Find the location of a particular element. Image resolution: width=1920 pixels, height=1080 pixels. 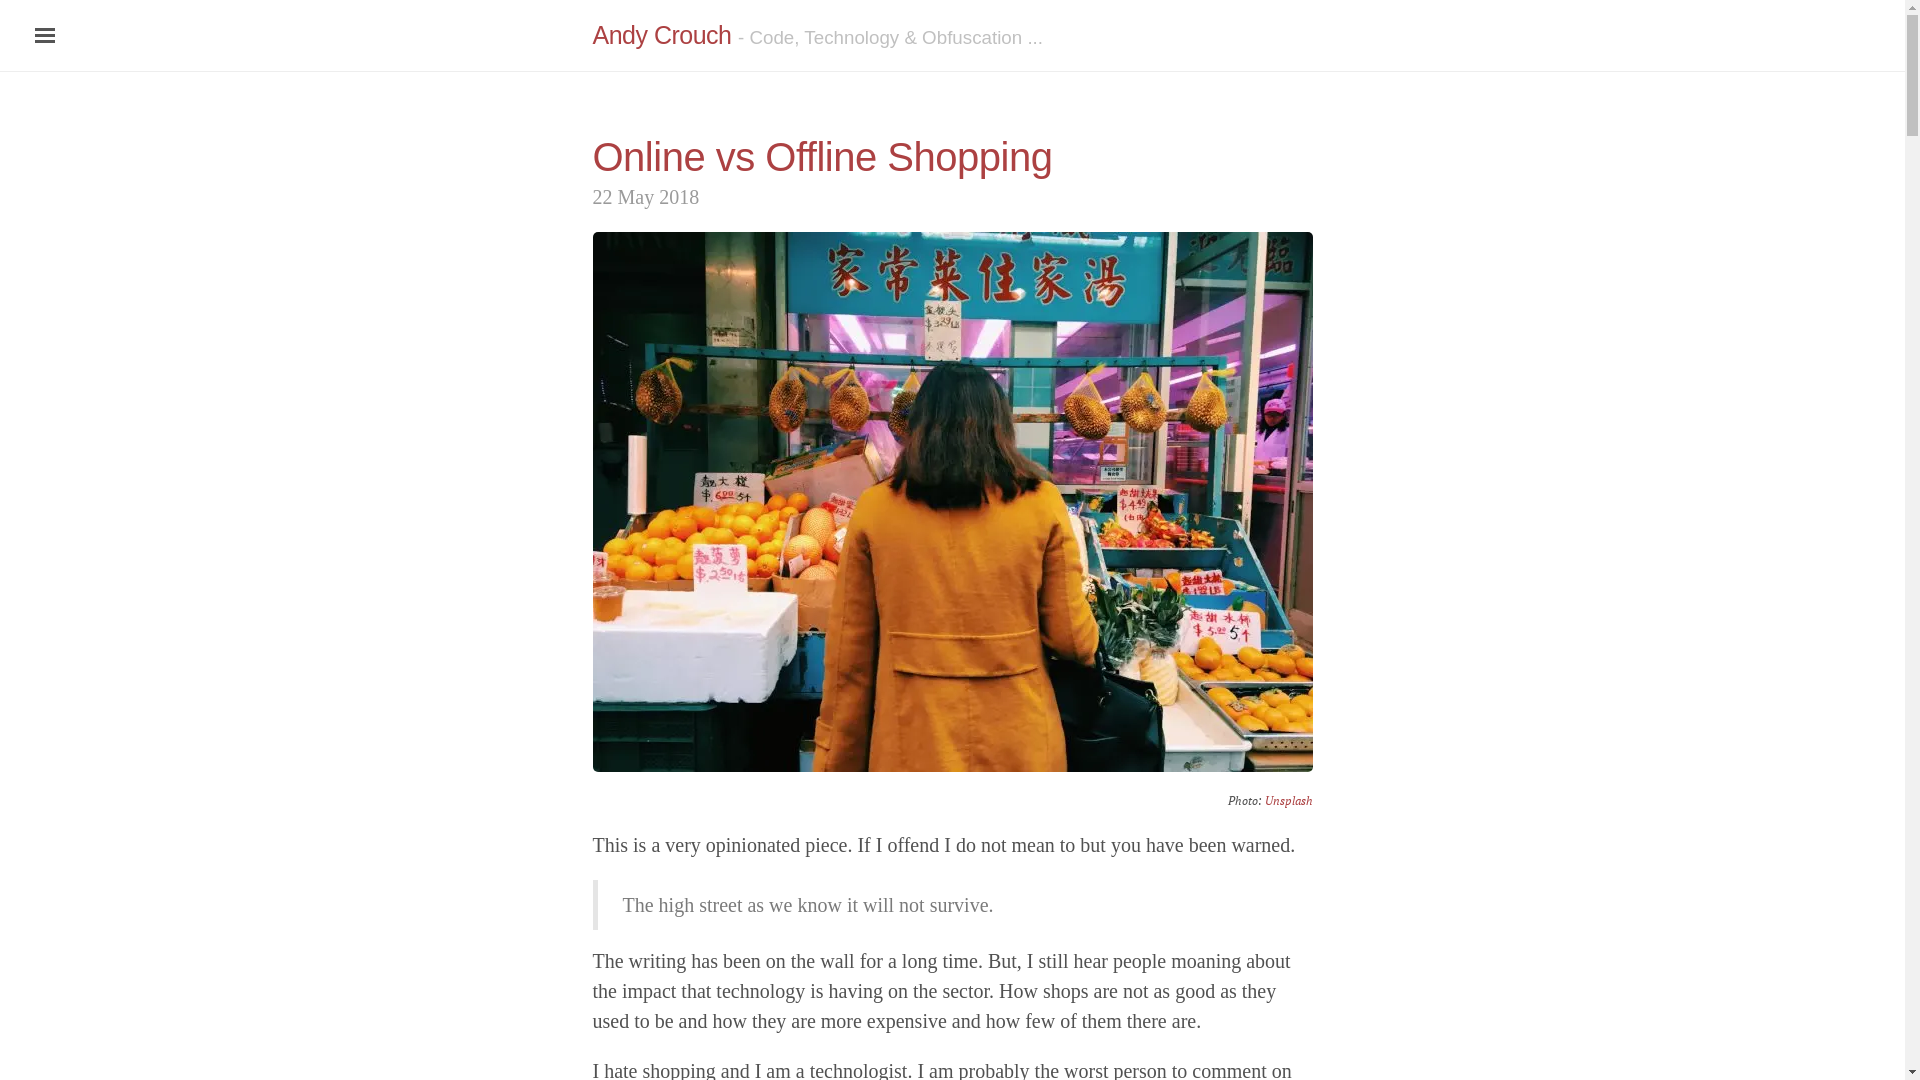

Andy Crouch is located at coordinates (662, 35).